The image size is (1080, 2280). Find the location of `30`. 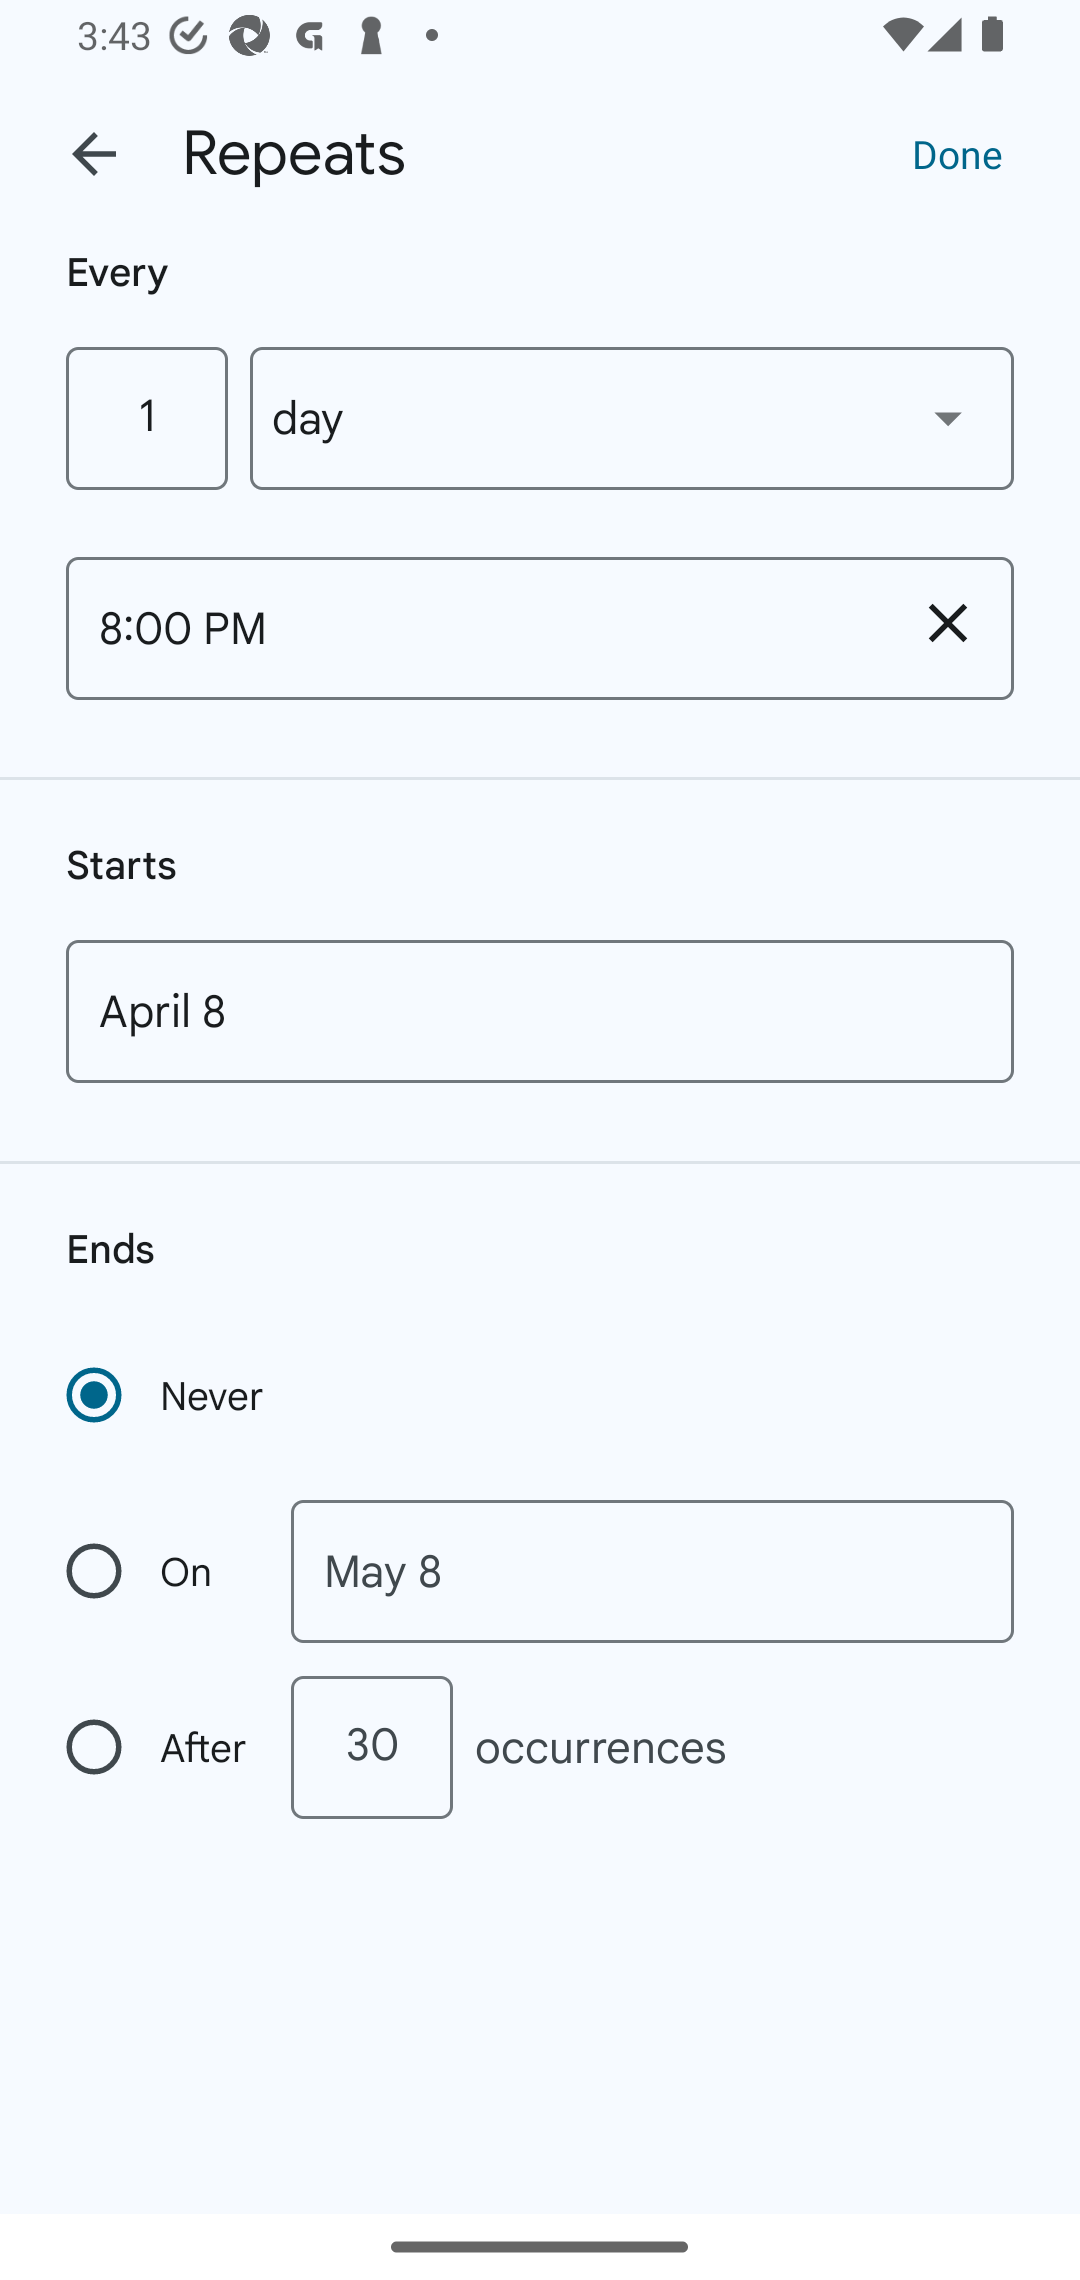

30 is located at coordinates (371, 1747).